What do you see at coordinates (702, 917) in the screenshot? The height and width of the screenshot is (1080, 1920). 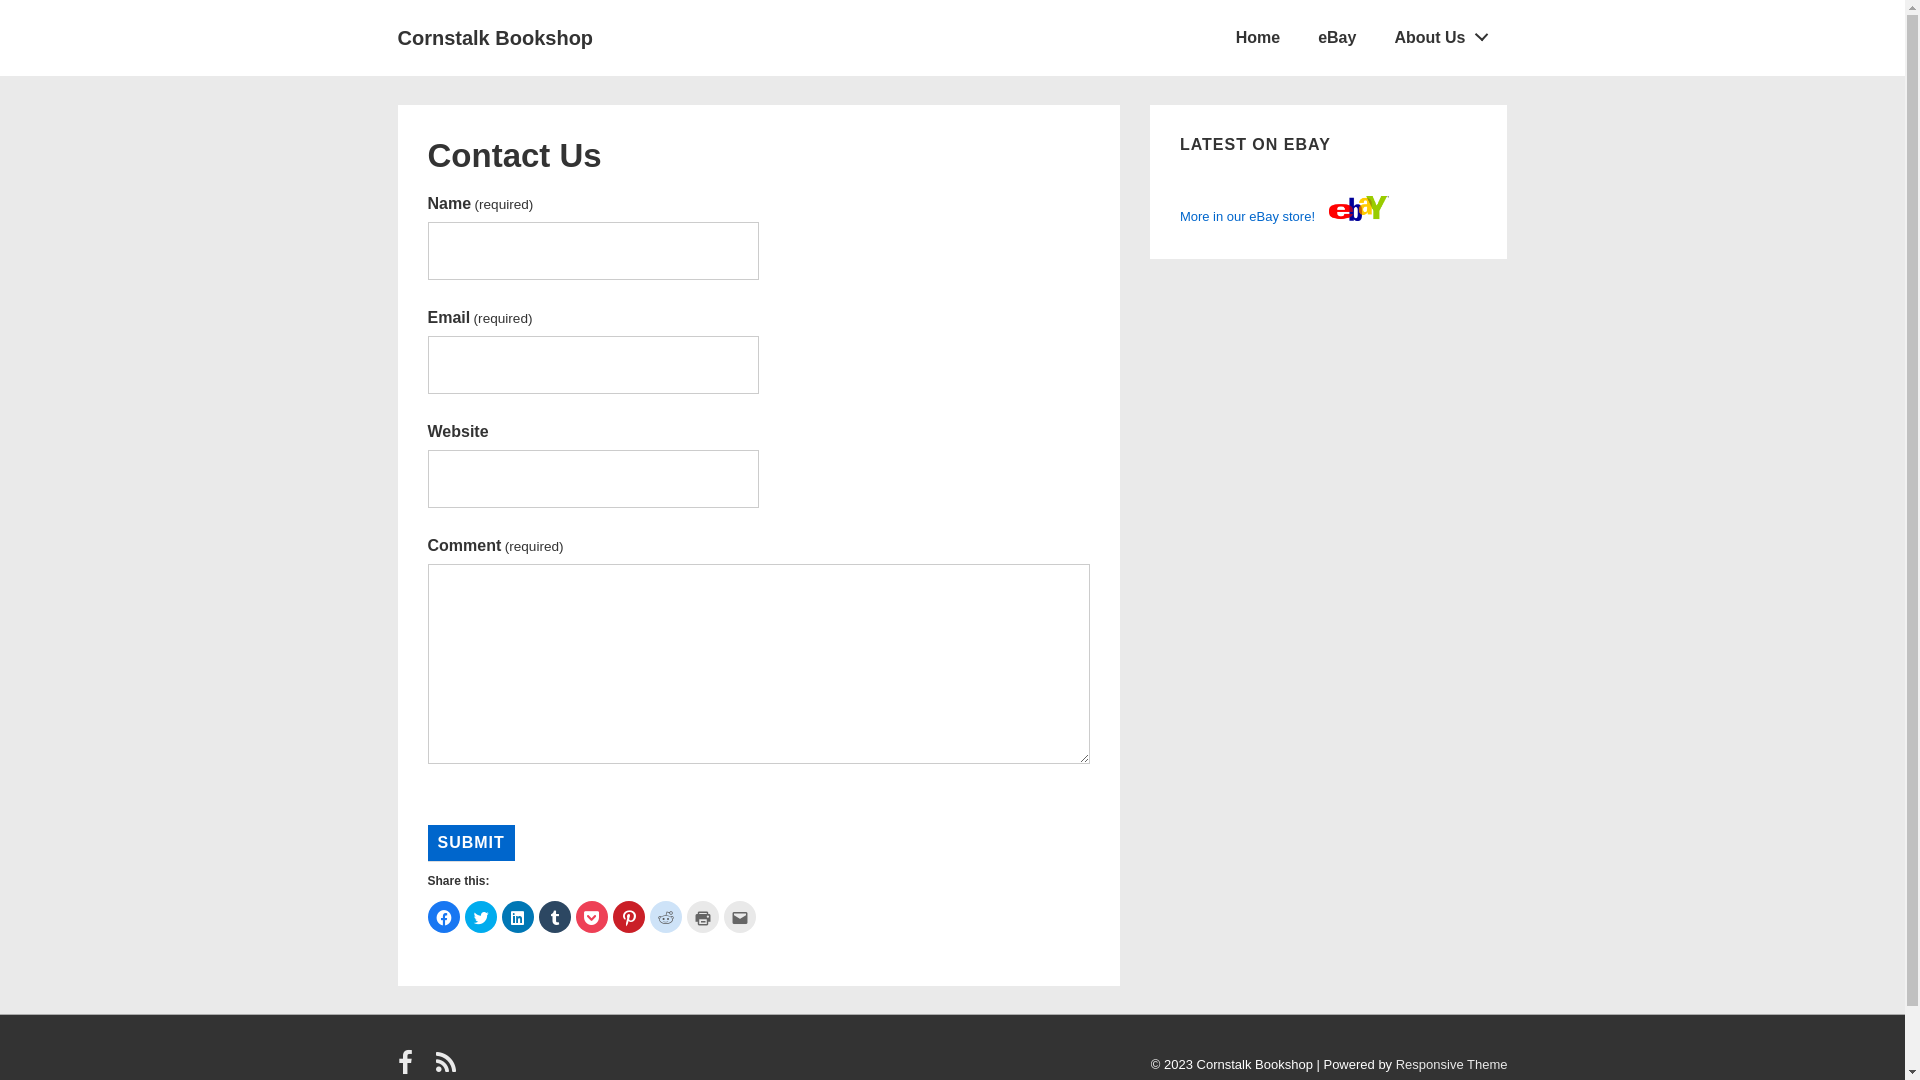 I see `Click to print (Opens in new window)` at bounding box center [702, 917].